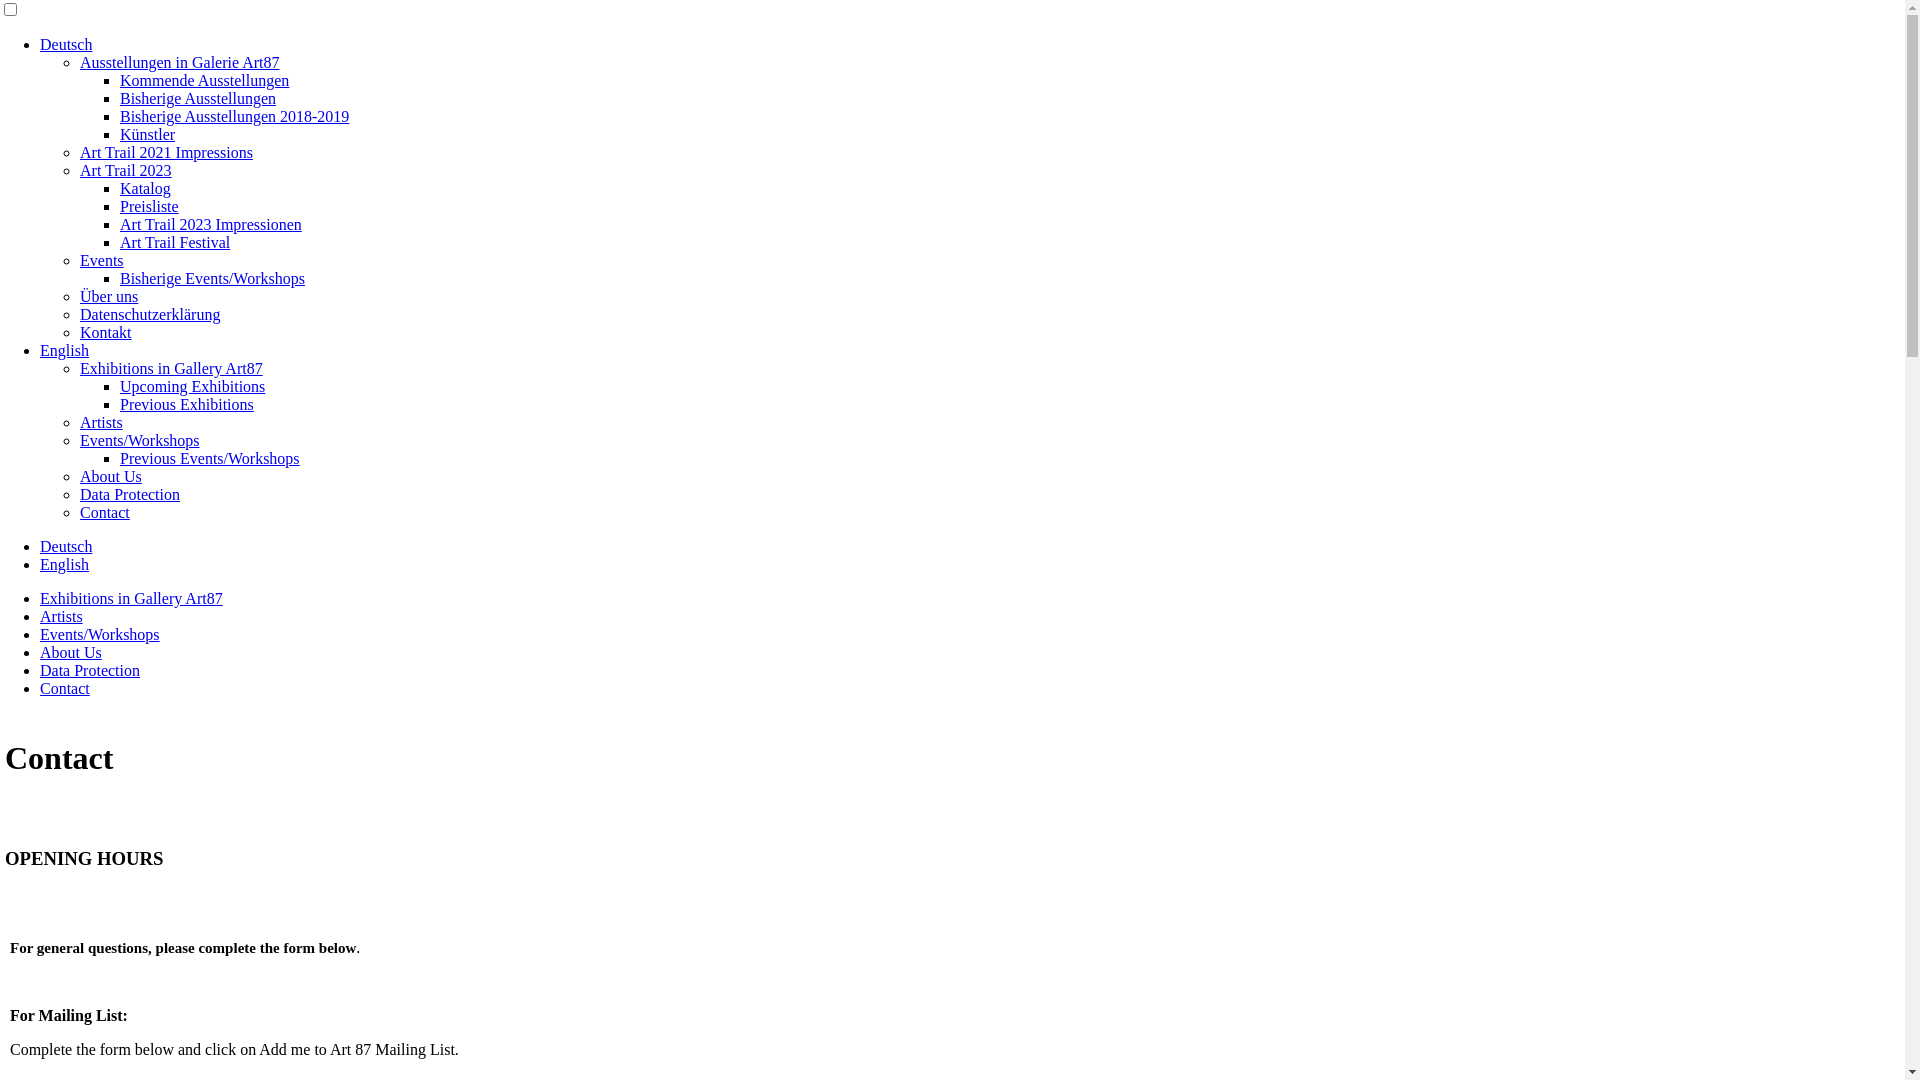 The image size is (1920, 1080). Describe the element at coordinates (90, 670) in the screenshot. I see `Data Protection` at that location.